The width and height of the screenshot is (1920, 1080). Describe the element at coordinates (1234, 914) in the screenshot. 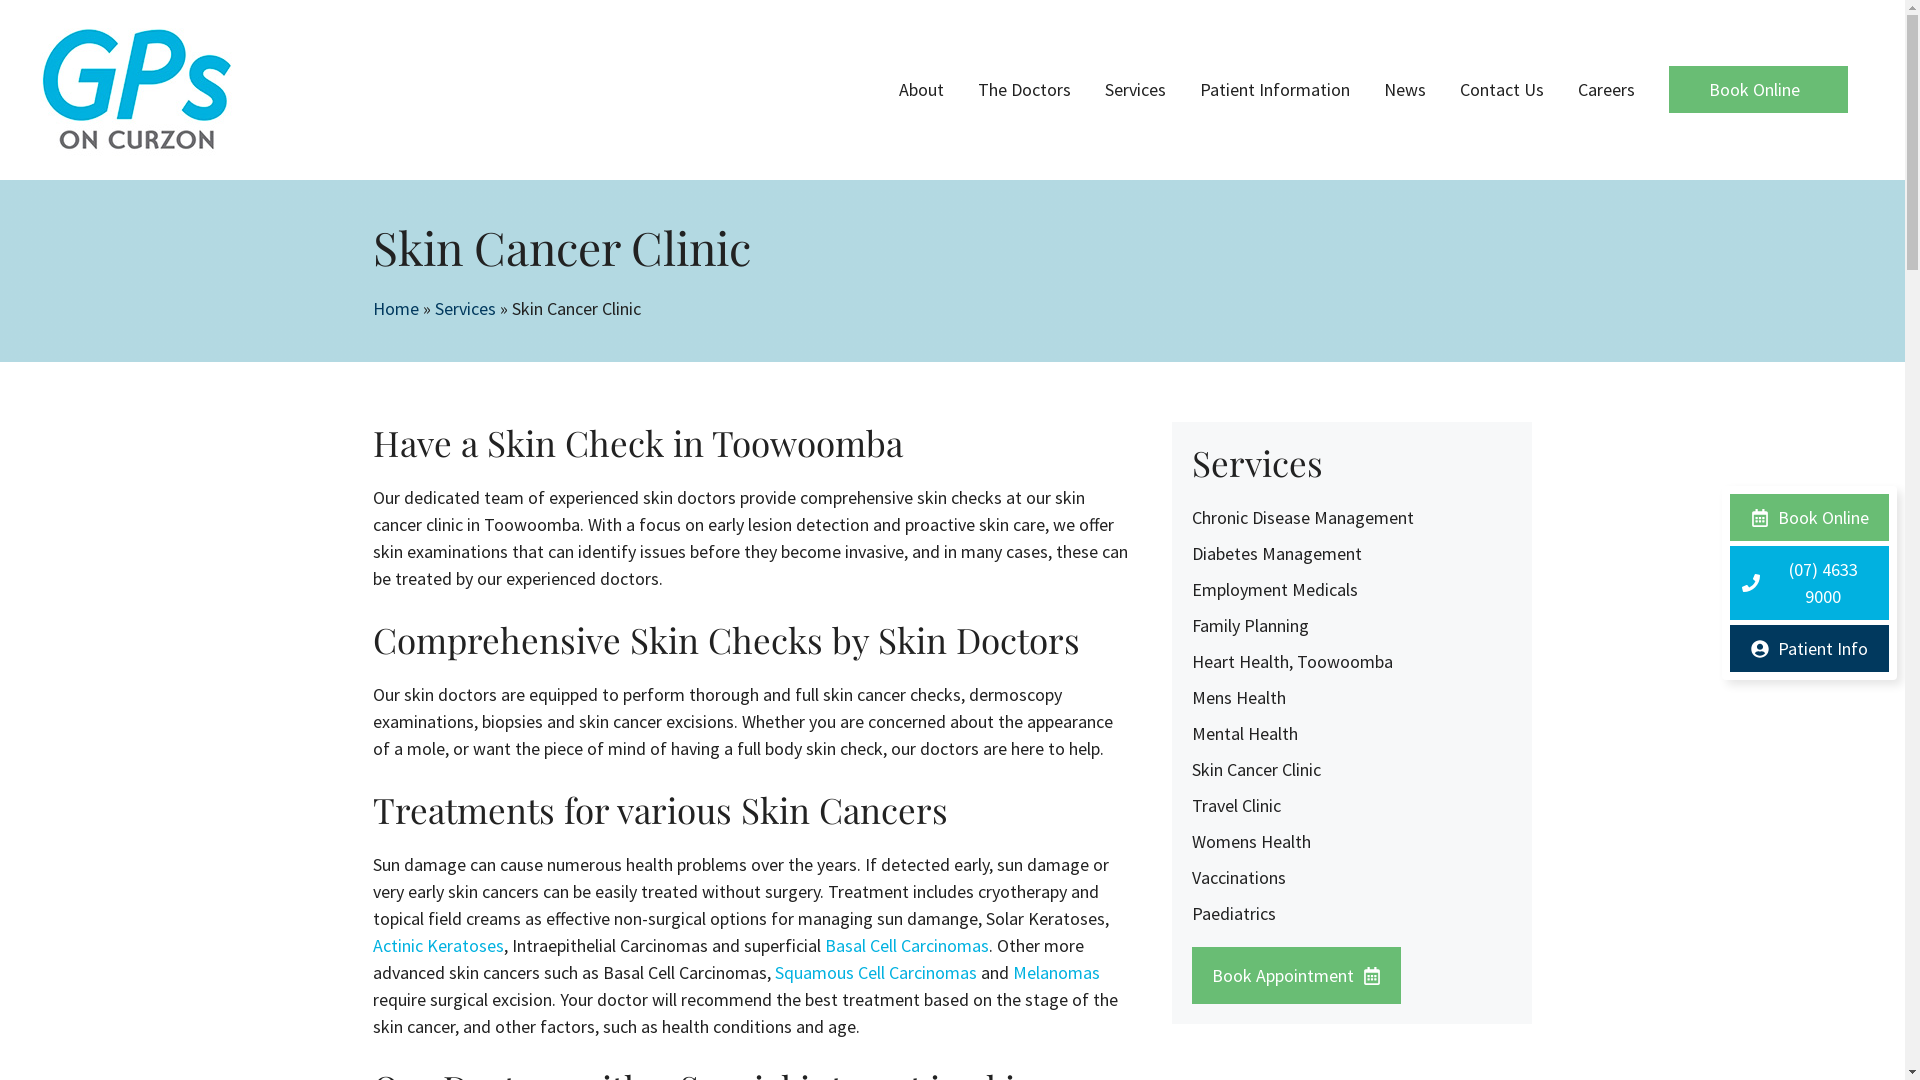

I see `Paediatrics` at that location.